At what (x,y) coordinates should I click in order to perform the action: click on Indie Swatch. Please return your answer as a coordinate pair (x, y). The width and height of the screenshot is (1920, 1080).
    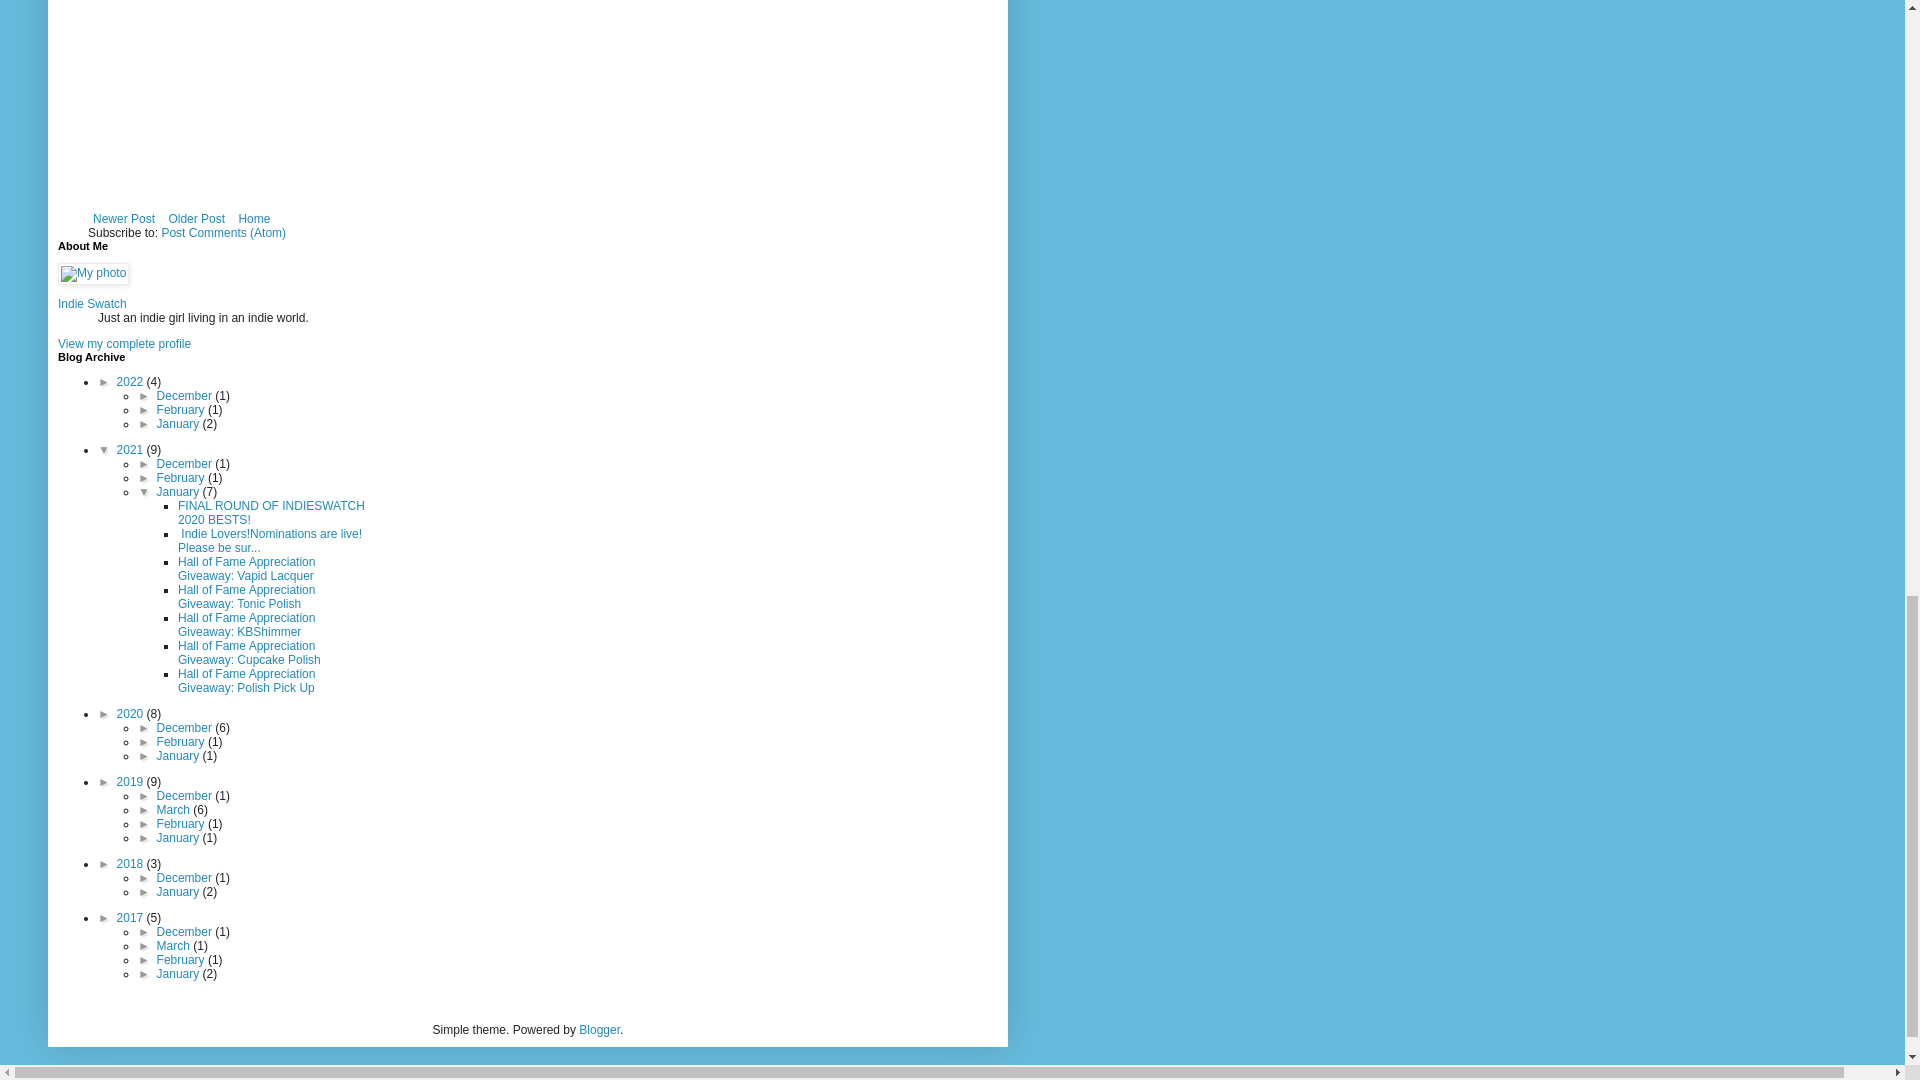
    Looking at the image, I should click on (92, 304).